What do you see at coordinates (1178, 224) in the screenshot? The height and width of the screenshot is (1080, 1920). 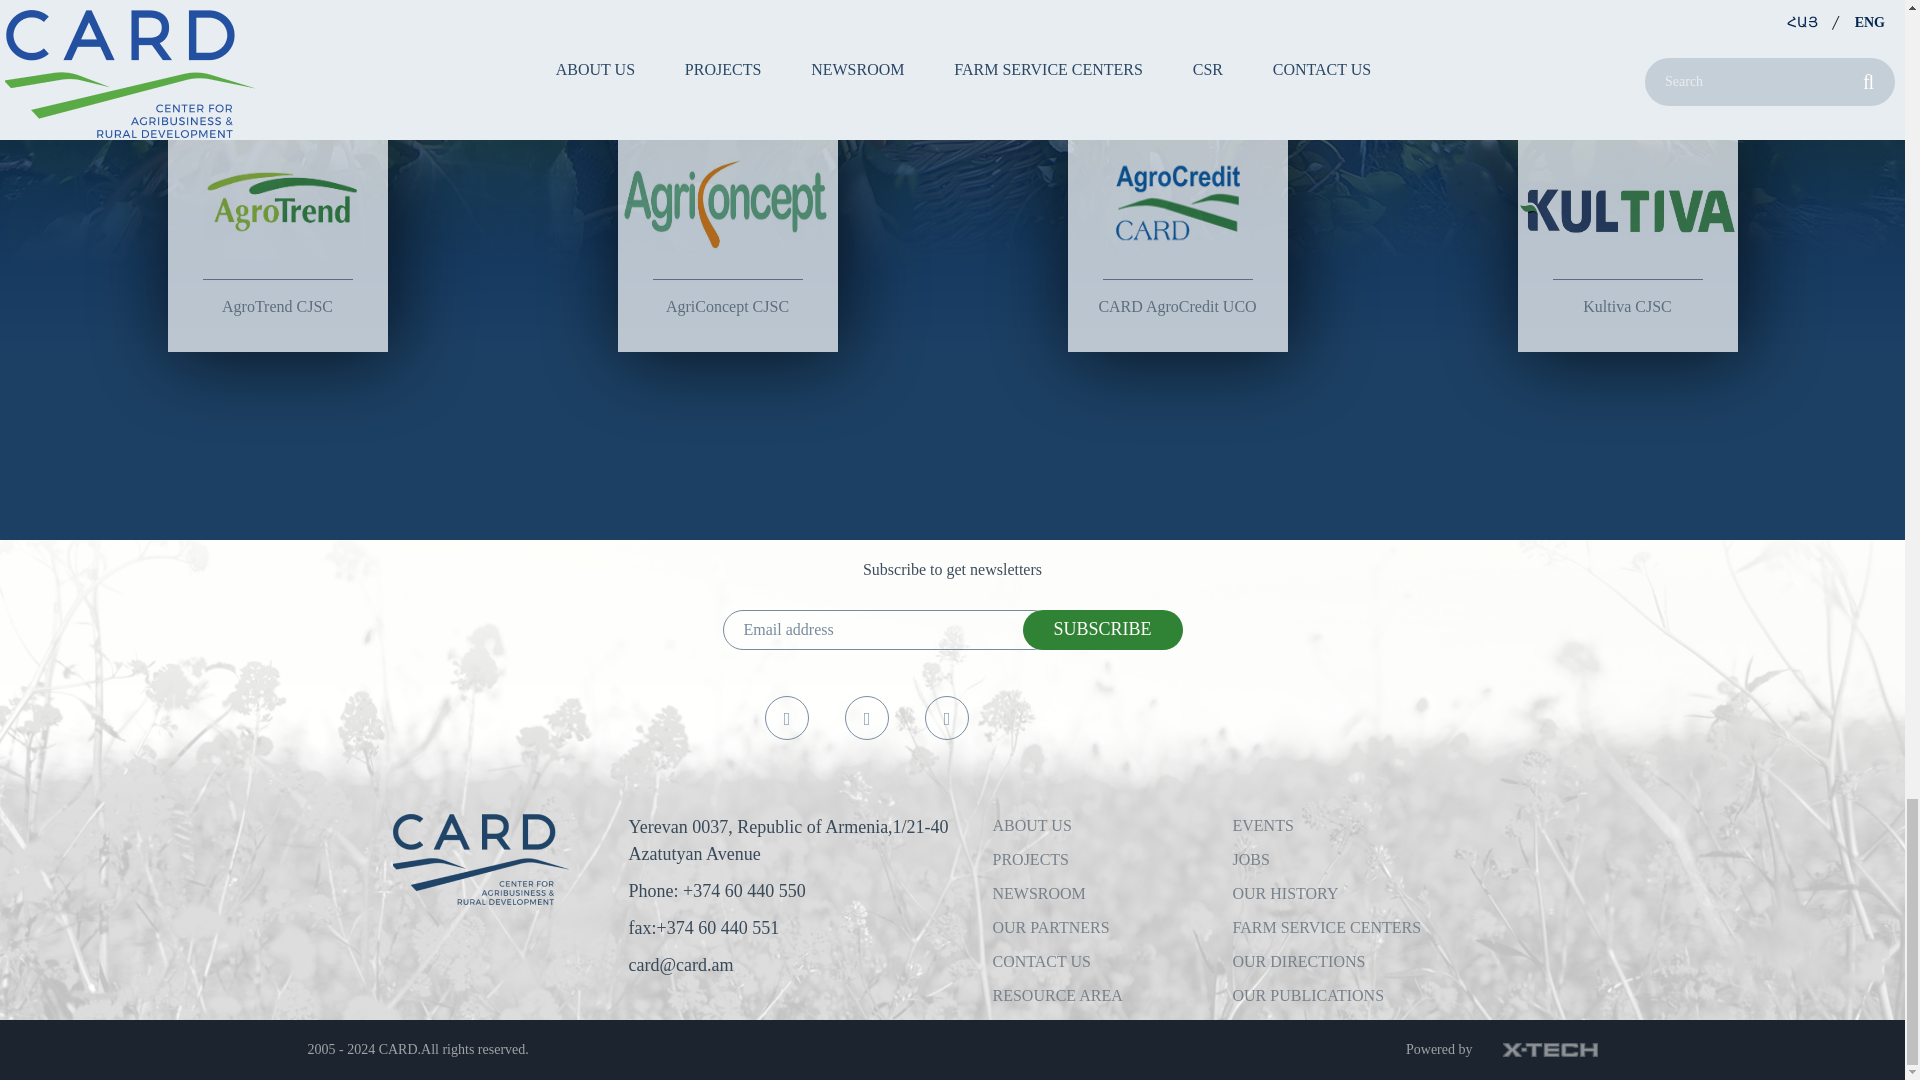 I see `CARD AgroCredit UCO` at bounding box center [1178, 224].